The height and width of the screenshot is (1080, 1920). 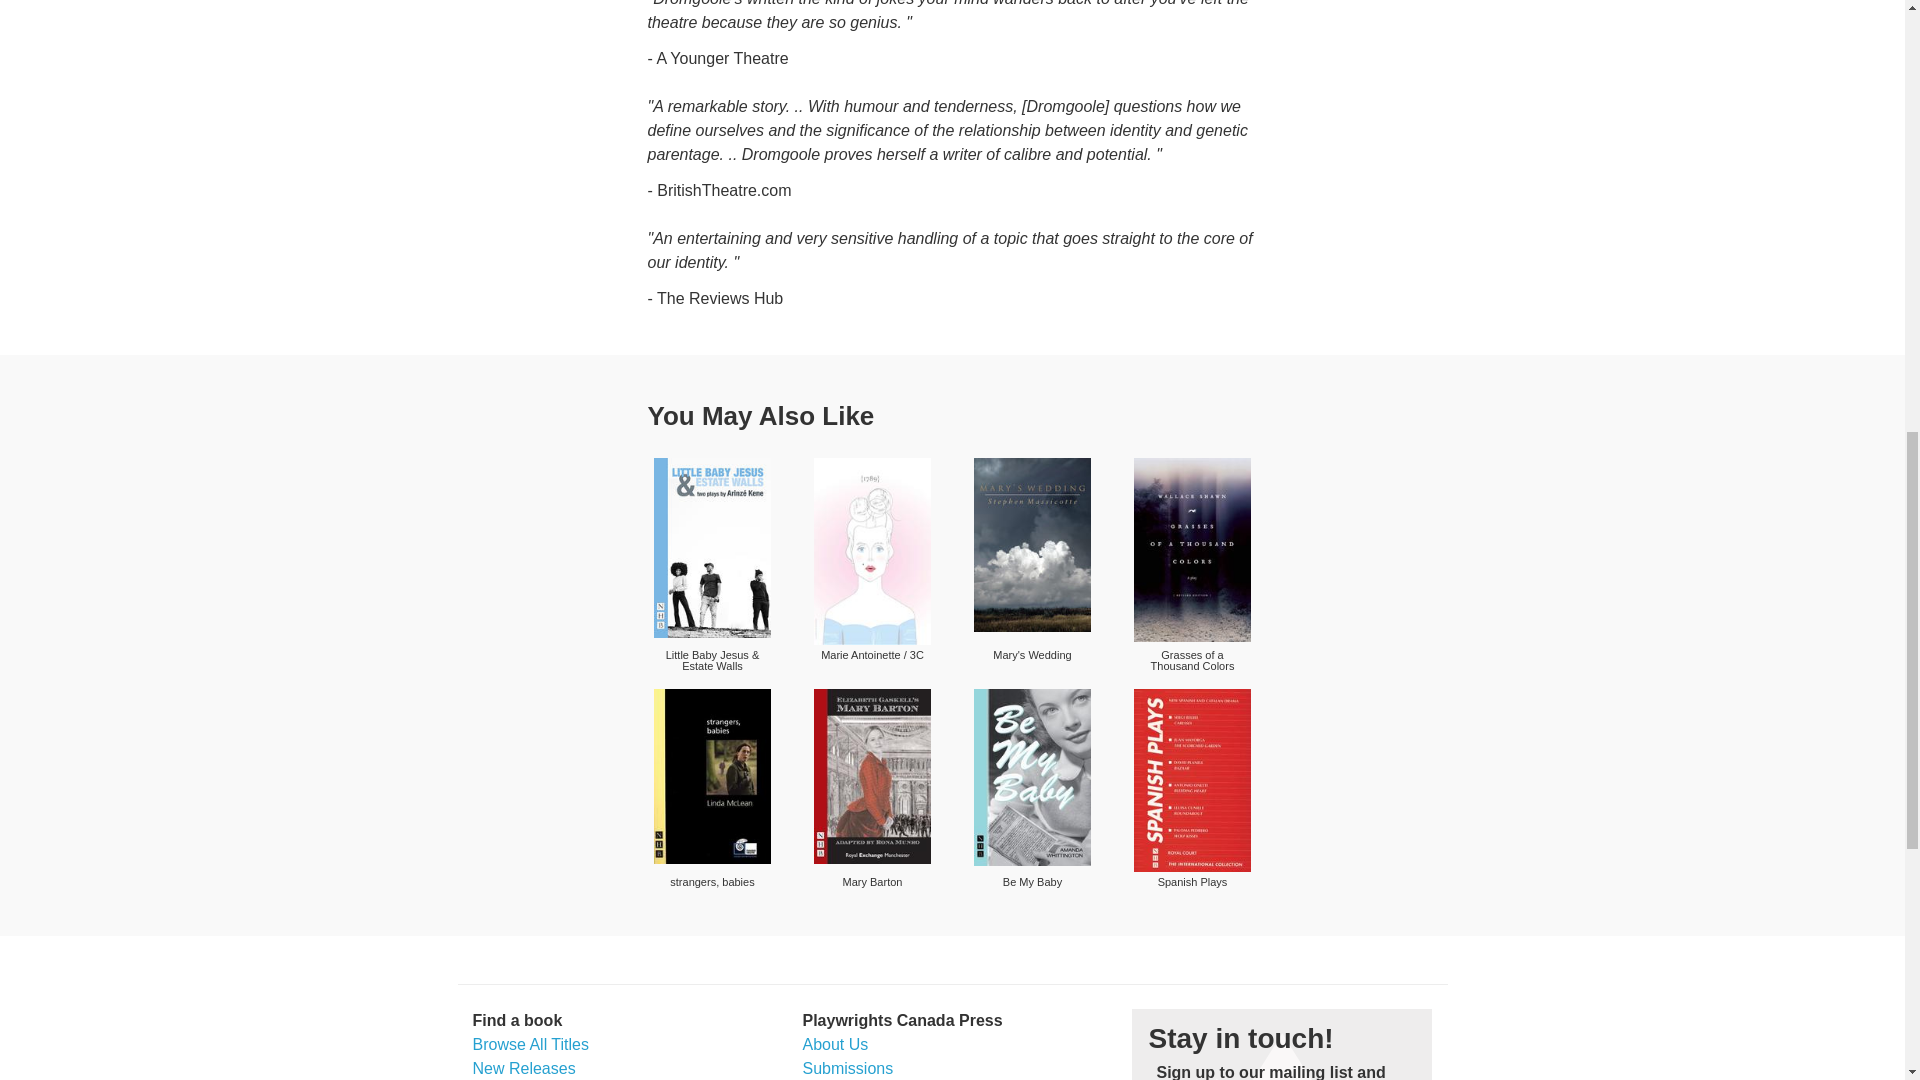 I want to click on strangers, babies, so click(x=712, y=776).